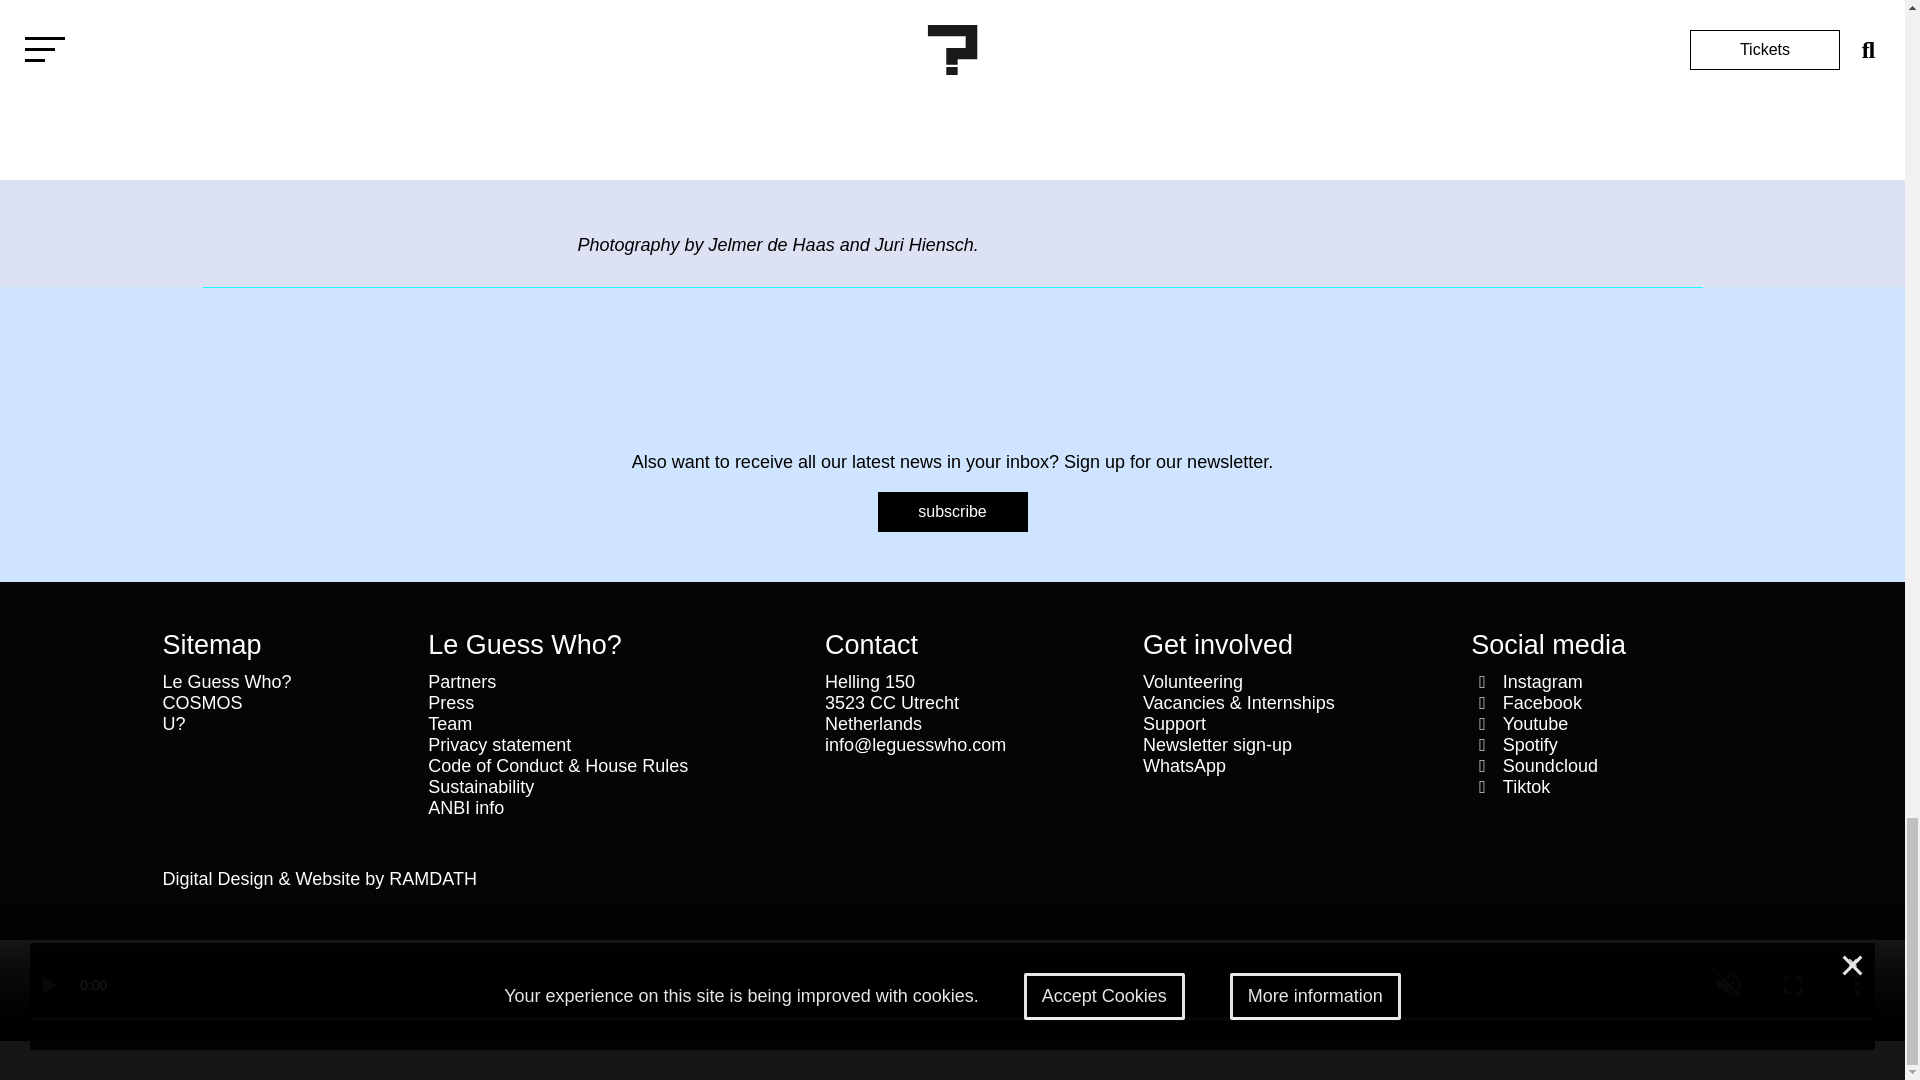 The image size is (1920, 1080). What do you see at coordinates (284, 682) in the screenshot?
I see `Le Guess Who?` at bounding box center [284, 682].